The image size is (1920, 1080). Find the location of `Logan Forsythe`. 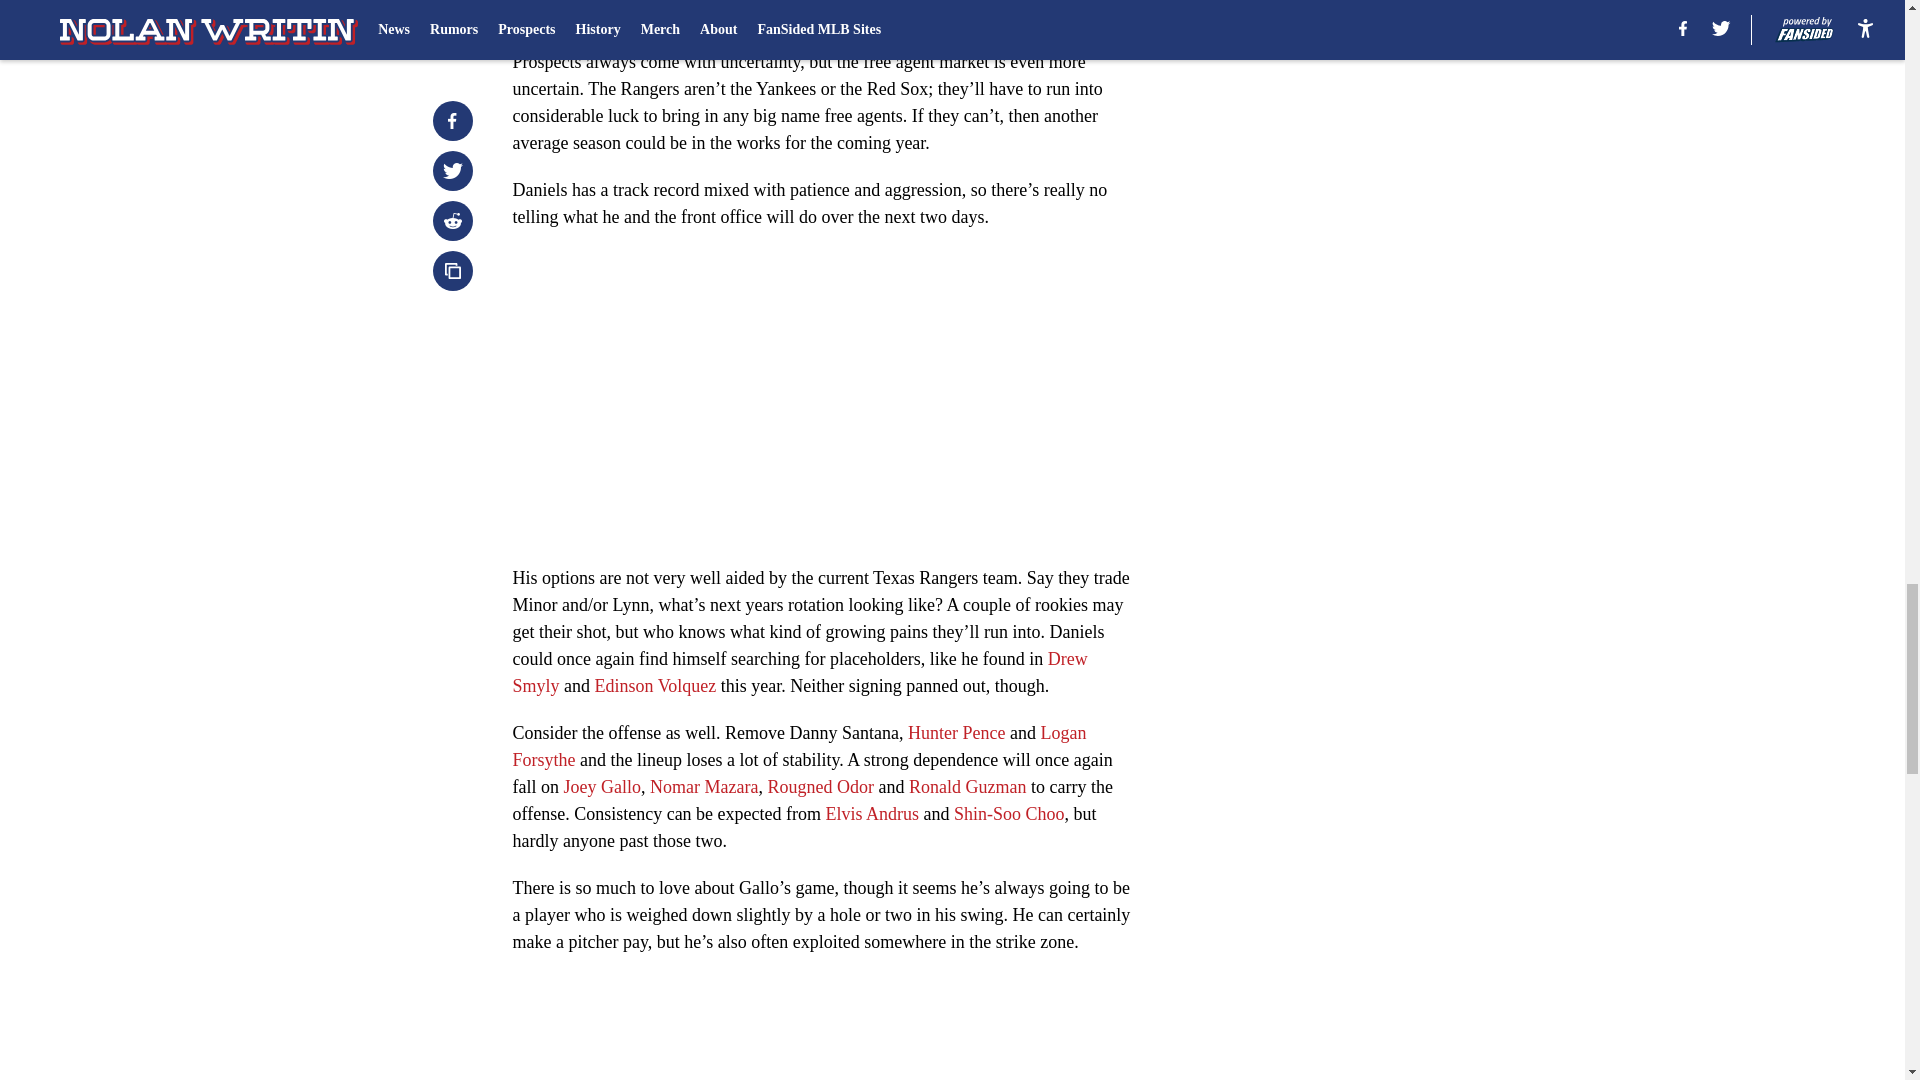

Logan Forsythe is located at coordinates (799, 746).